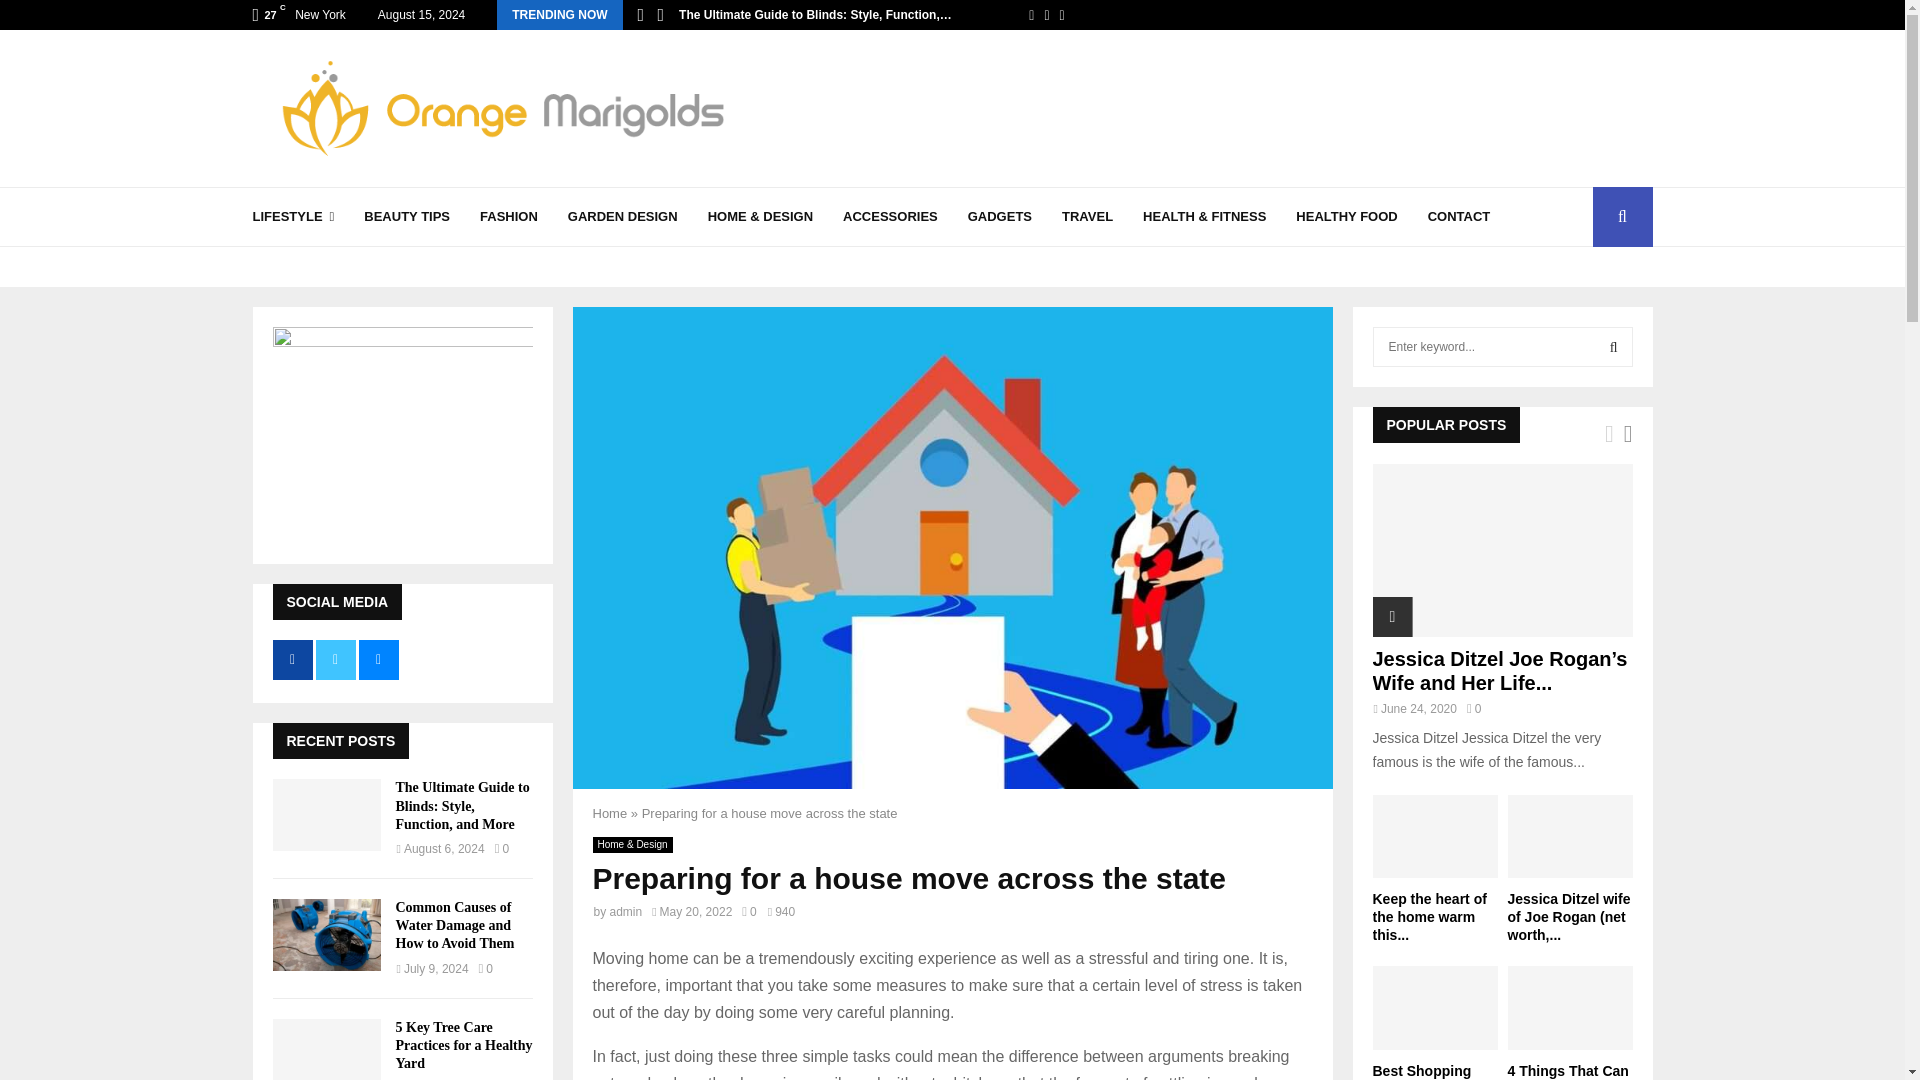 This screenshot has height=1080, width=1920. Describe the element at coordinates (508, 216) in the screenshot. I see `FASHION` at that location.